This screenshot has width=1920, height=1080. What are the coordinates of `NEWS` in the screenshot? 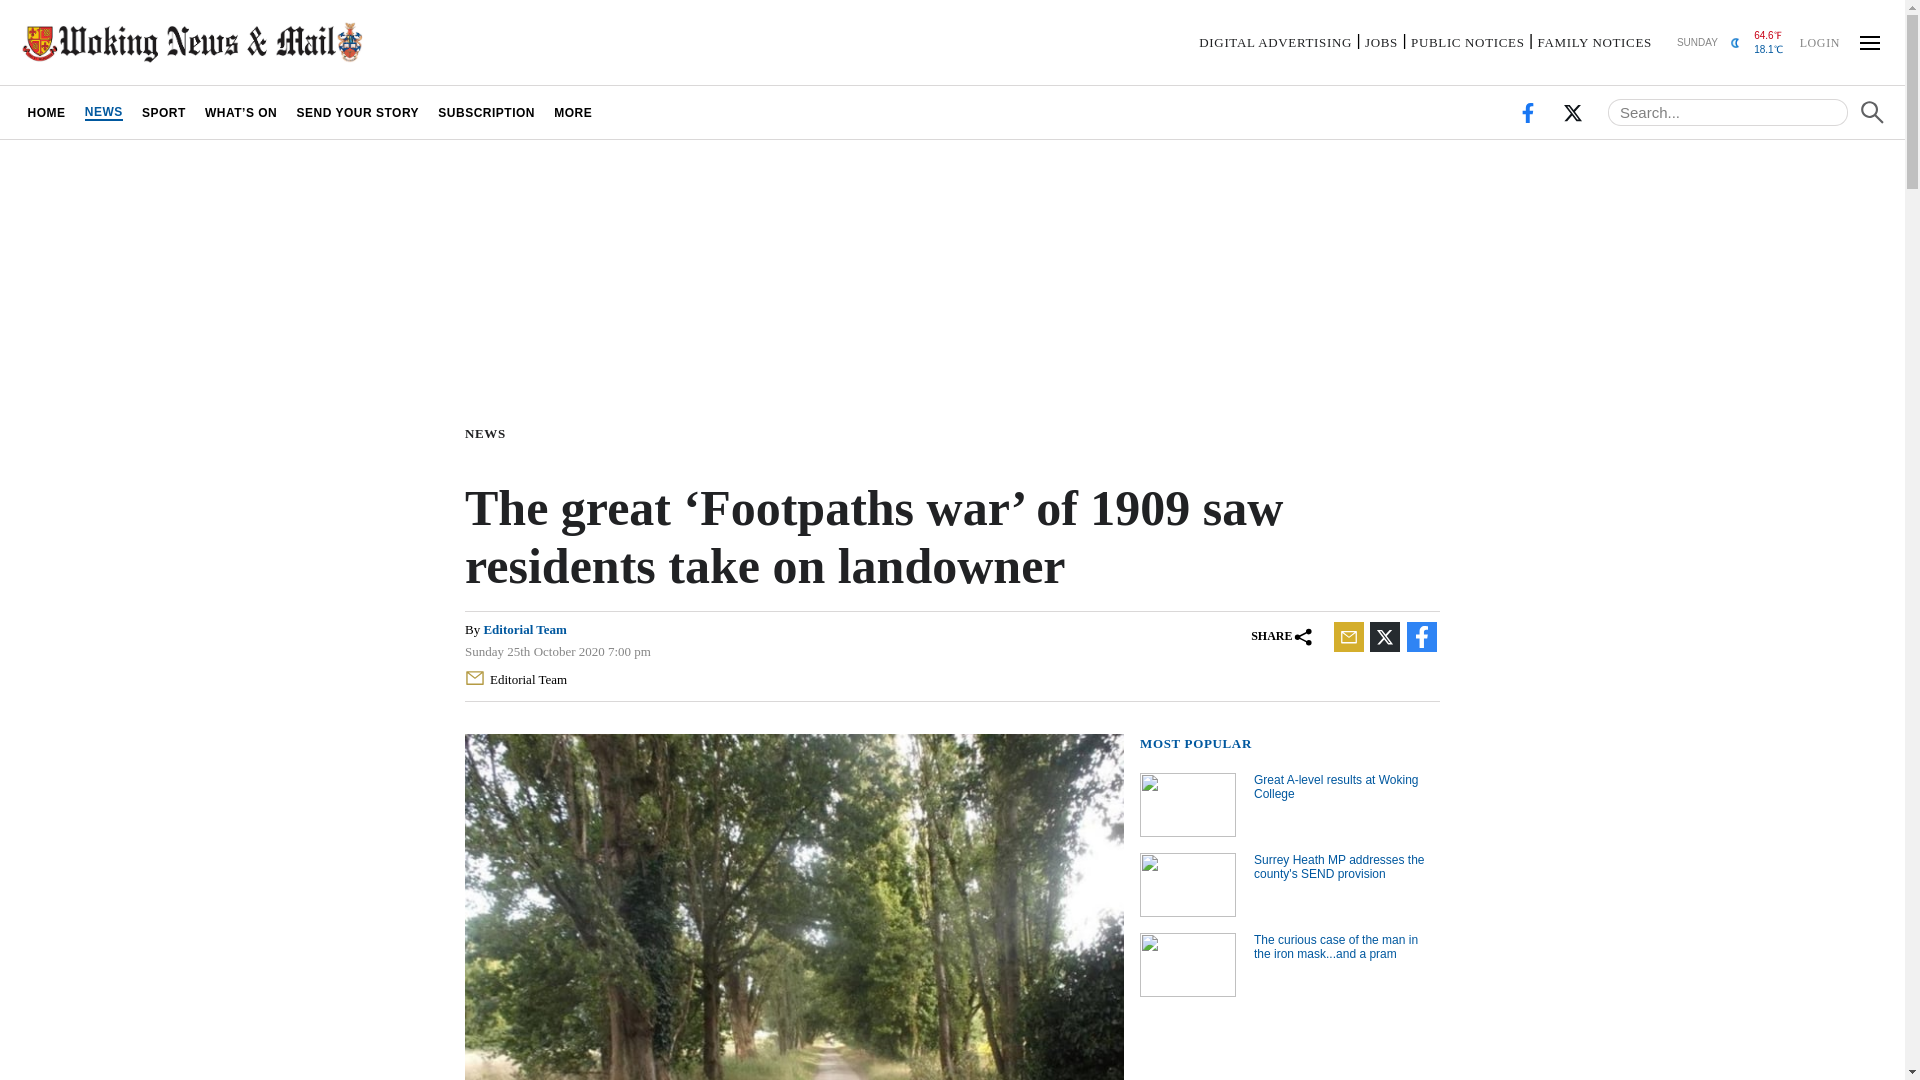 It's located at (103, 112).